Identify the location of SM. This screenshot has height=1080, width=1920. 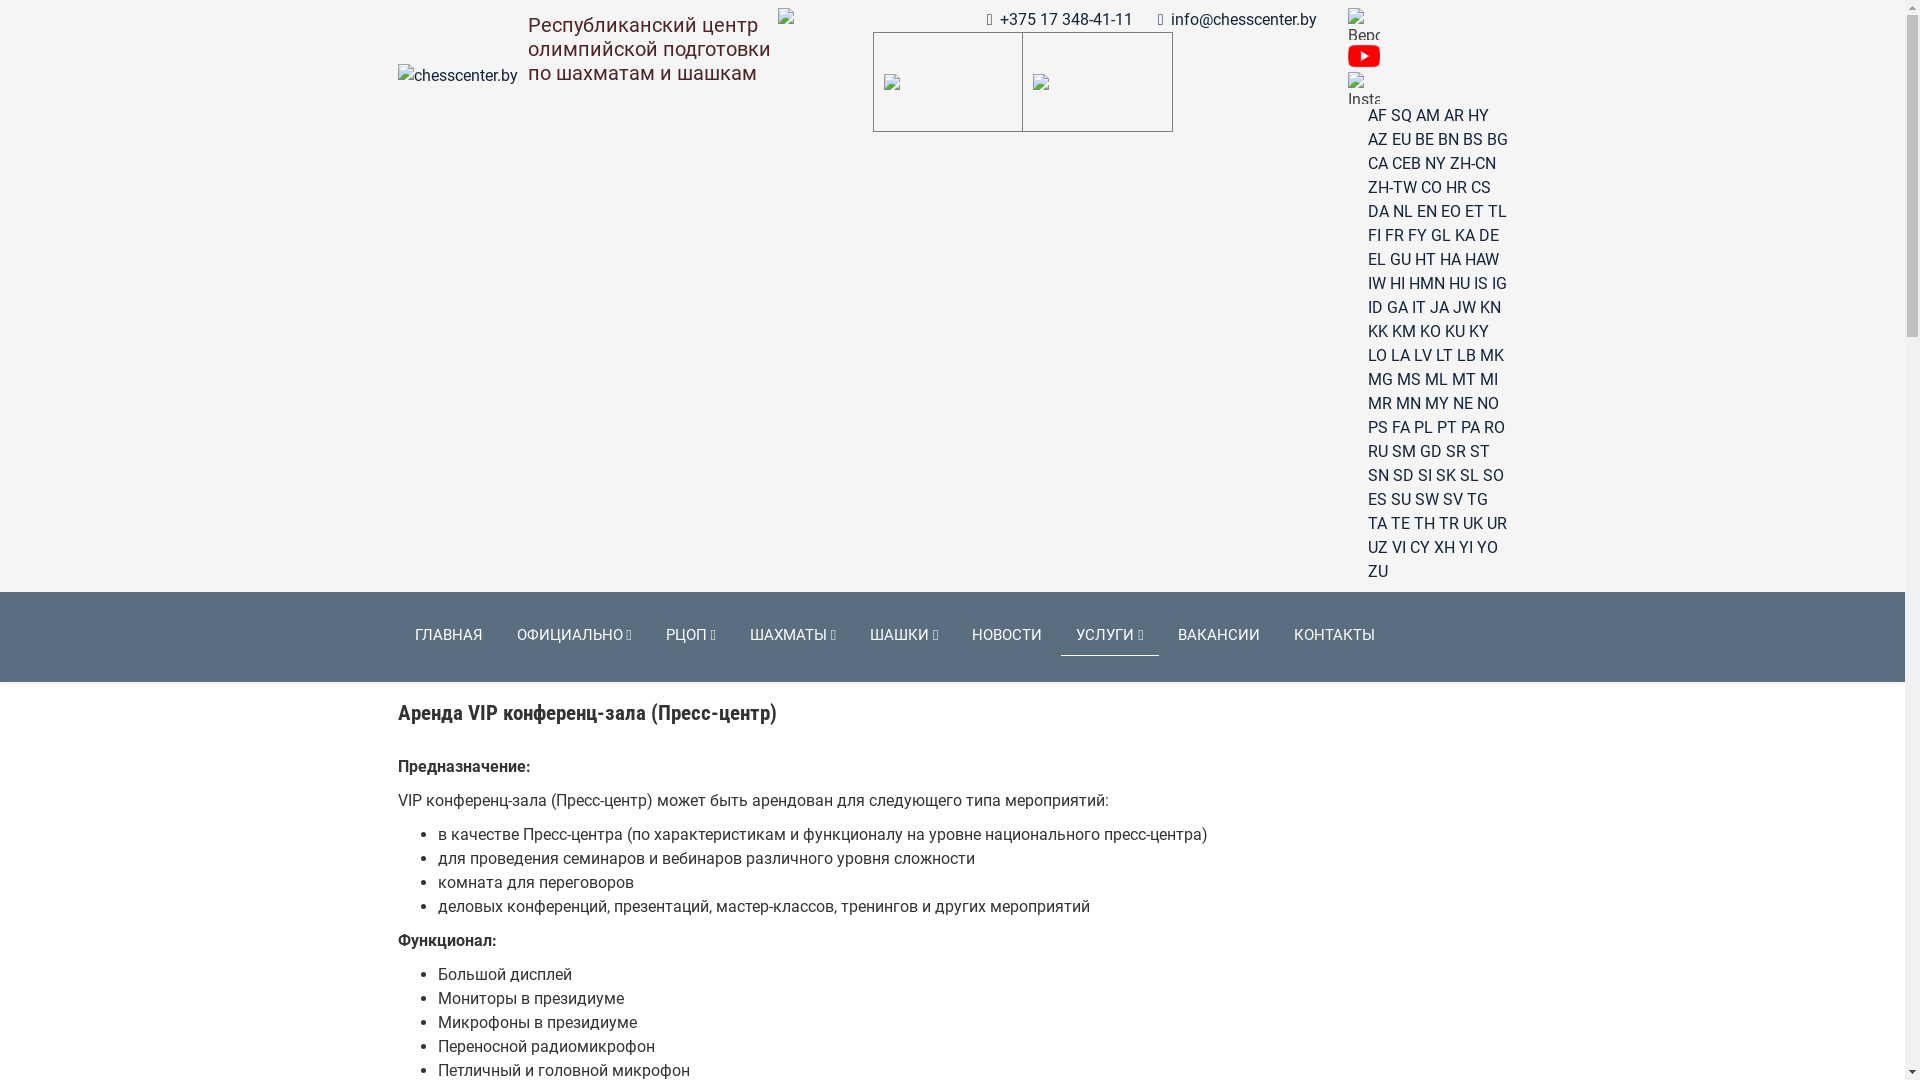
(1404, 452).